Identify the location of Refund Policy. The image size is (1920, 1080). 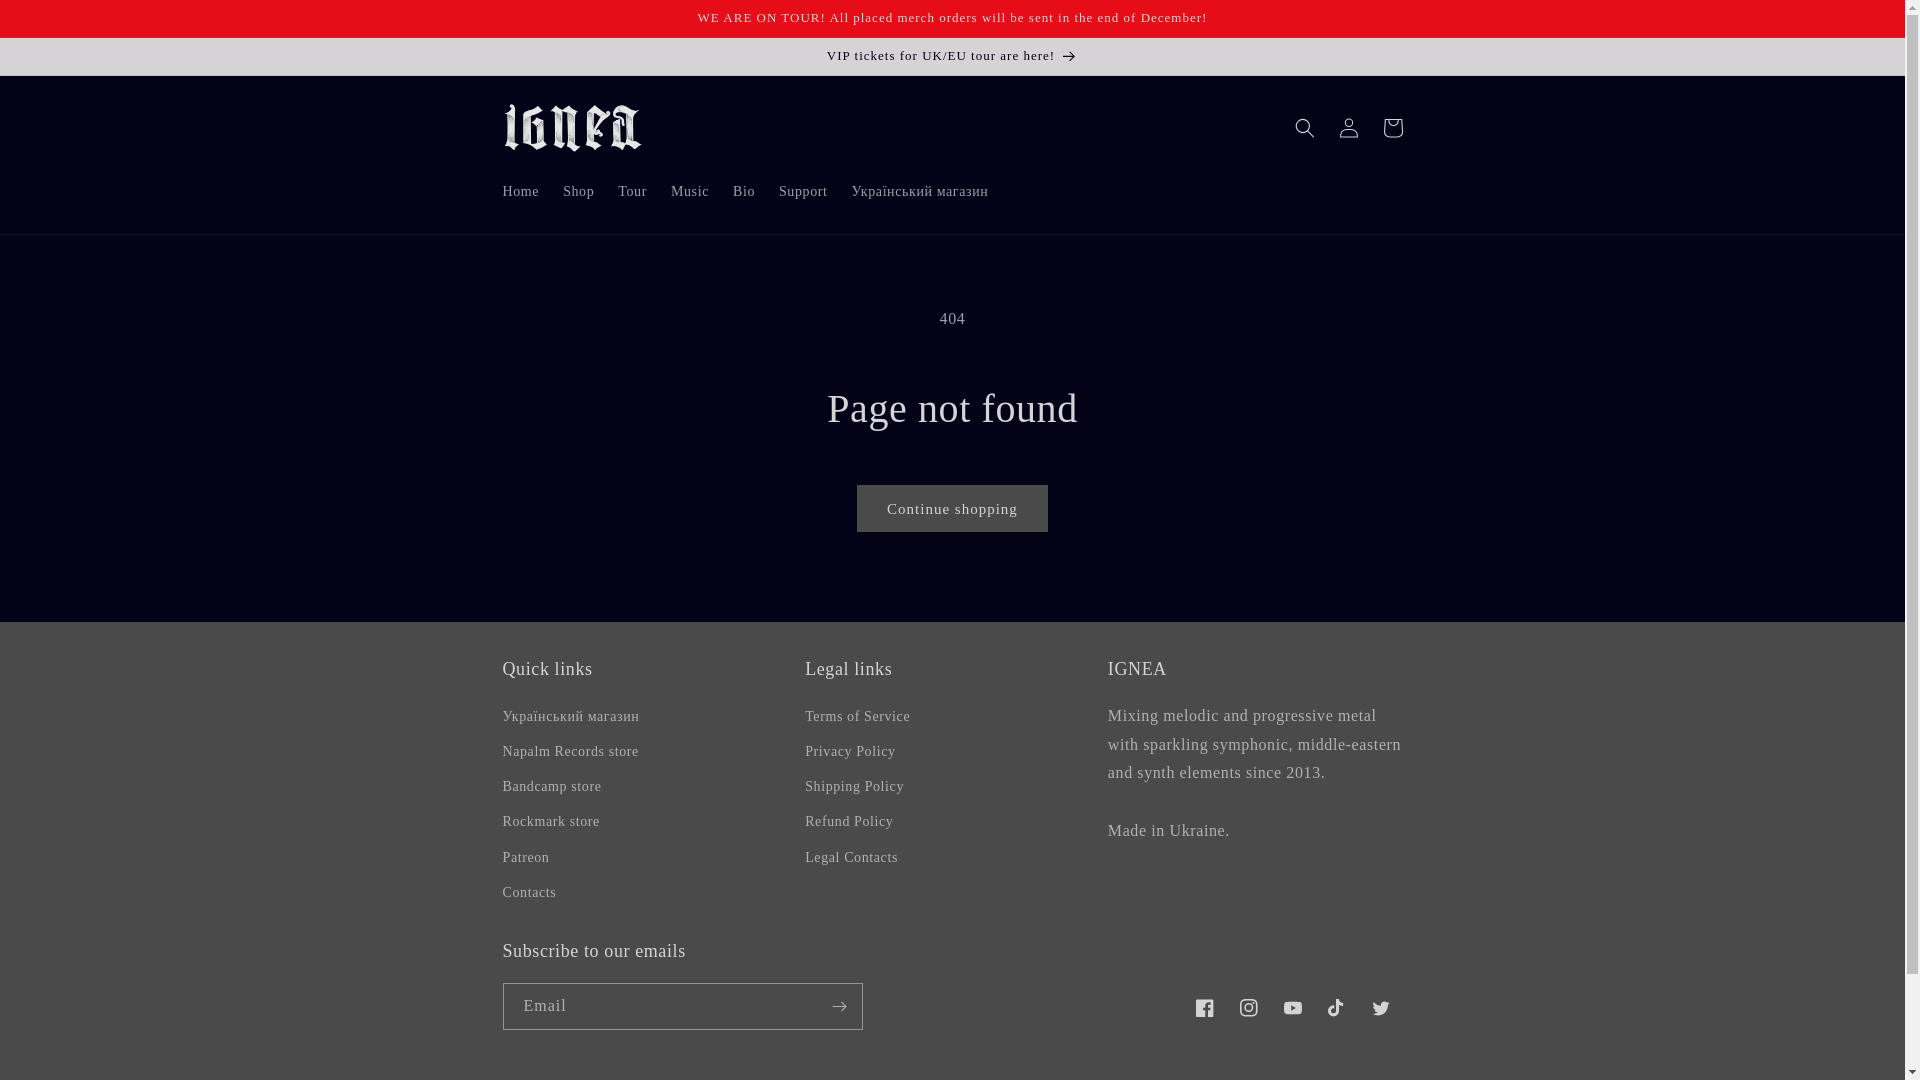
(849, 822).